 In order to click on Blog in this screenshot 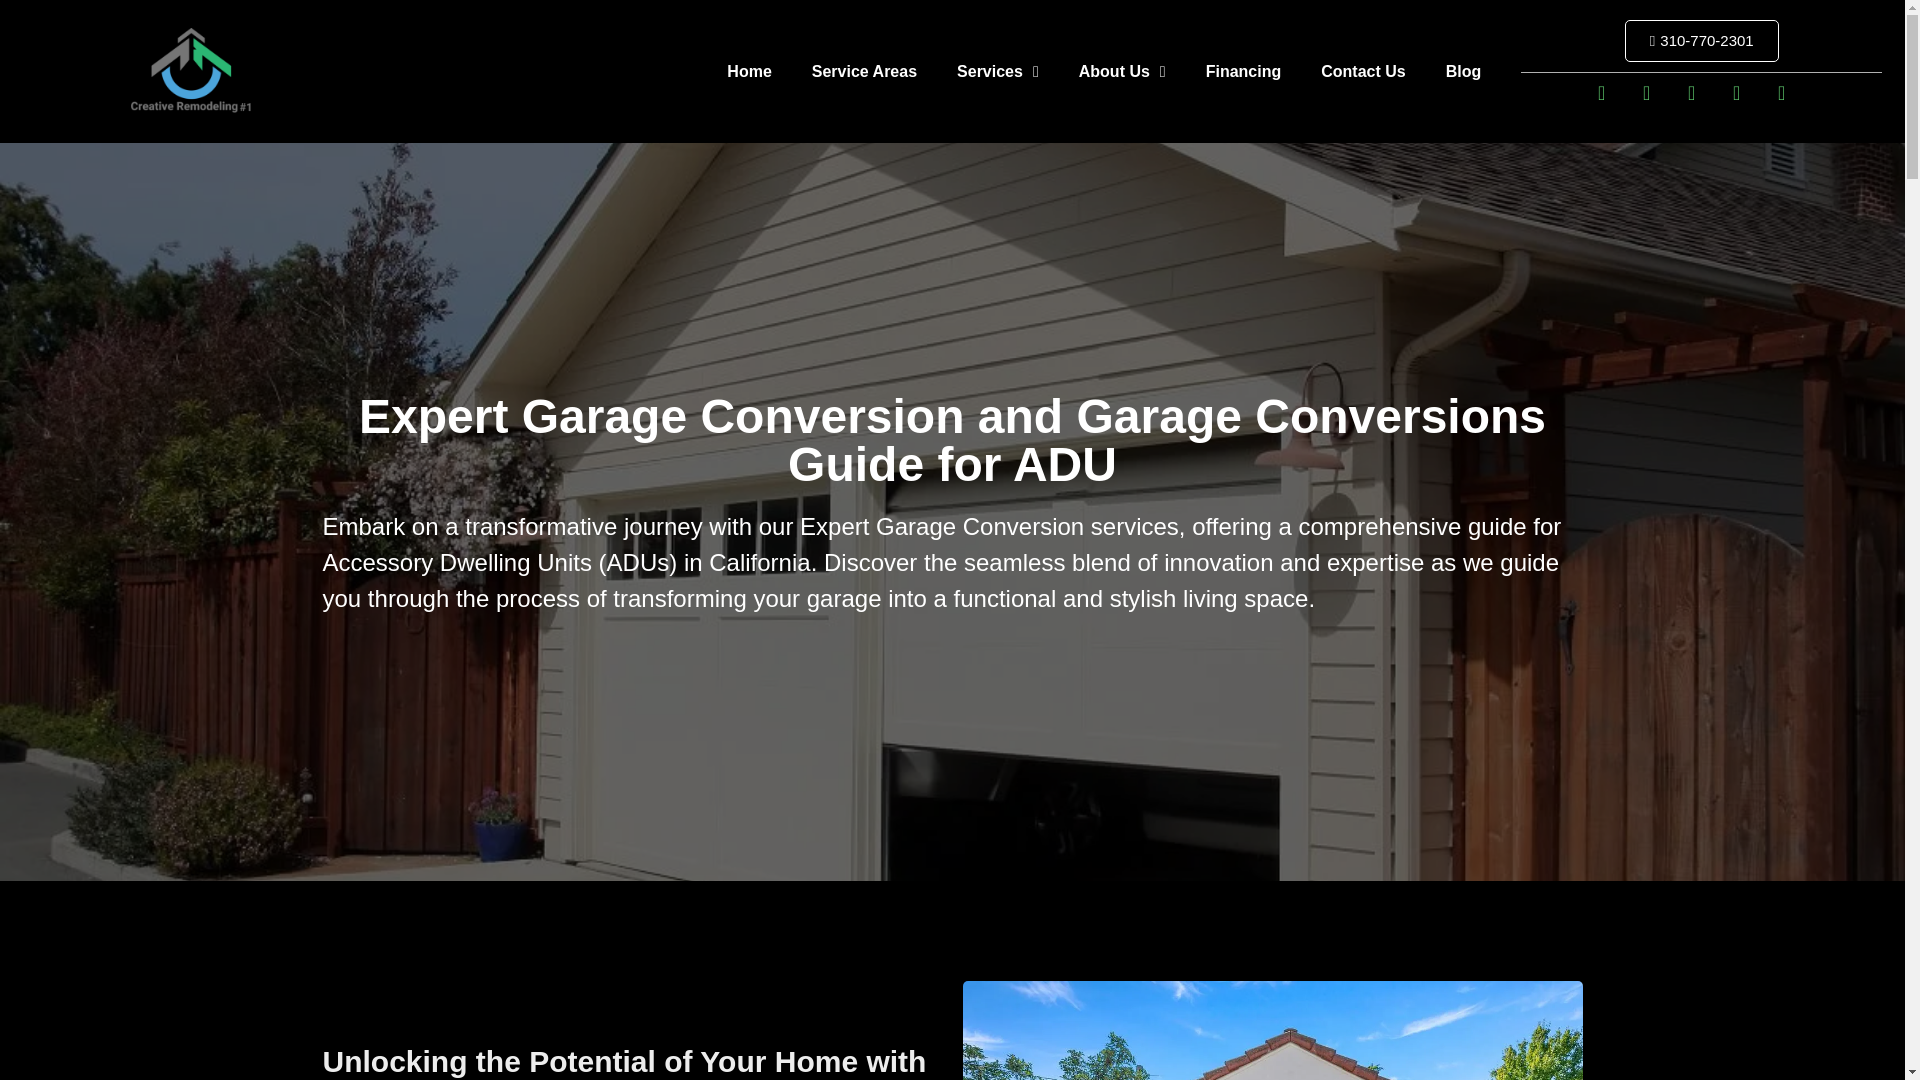, I will do `click(1464, 70)`.